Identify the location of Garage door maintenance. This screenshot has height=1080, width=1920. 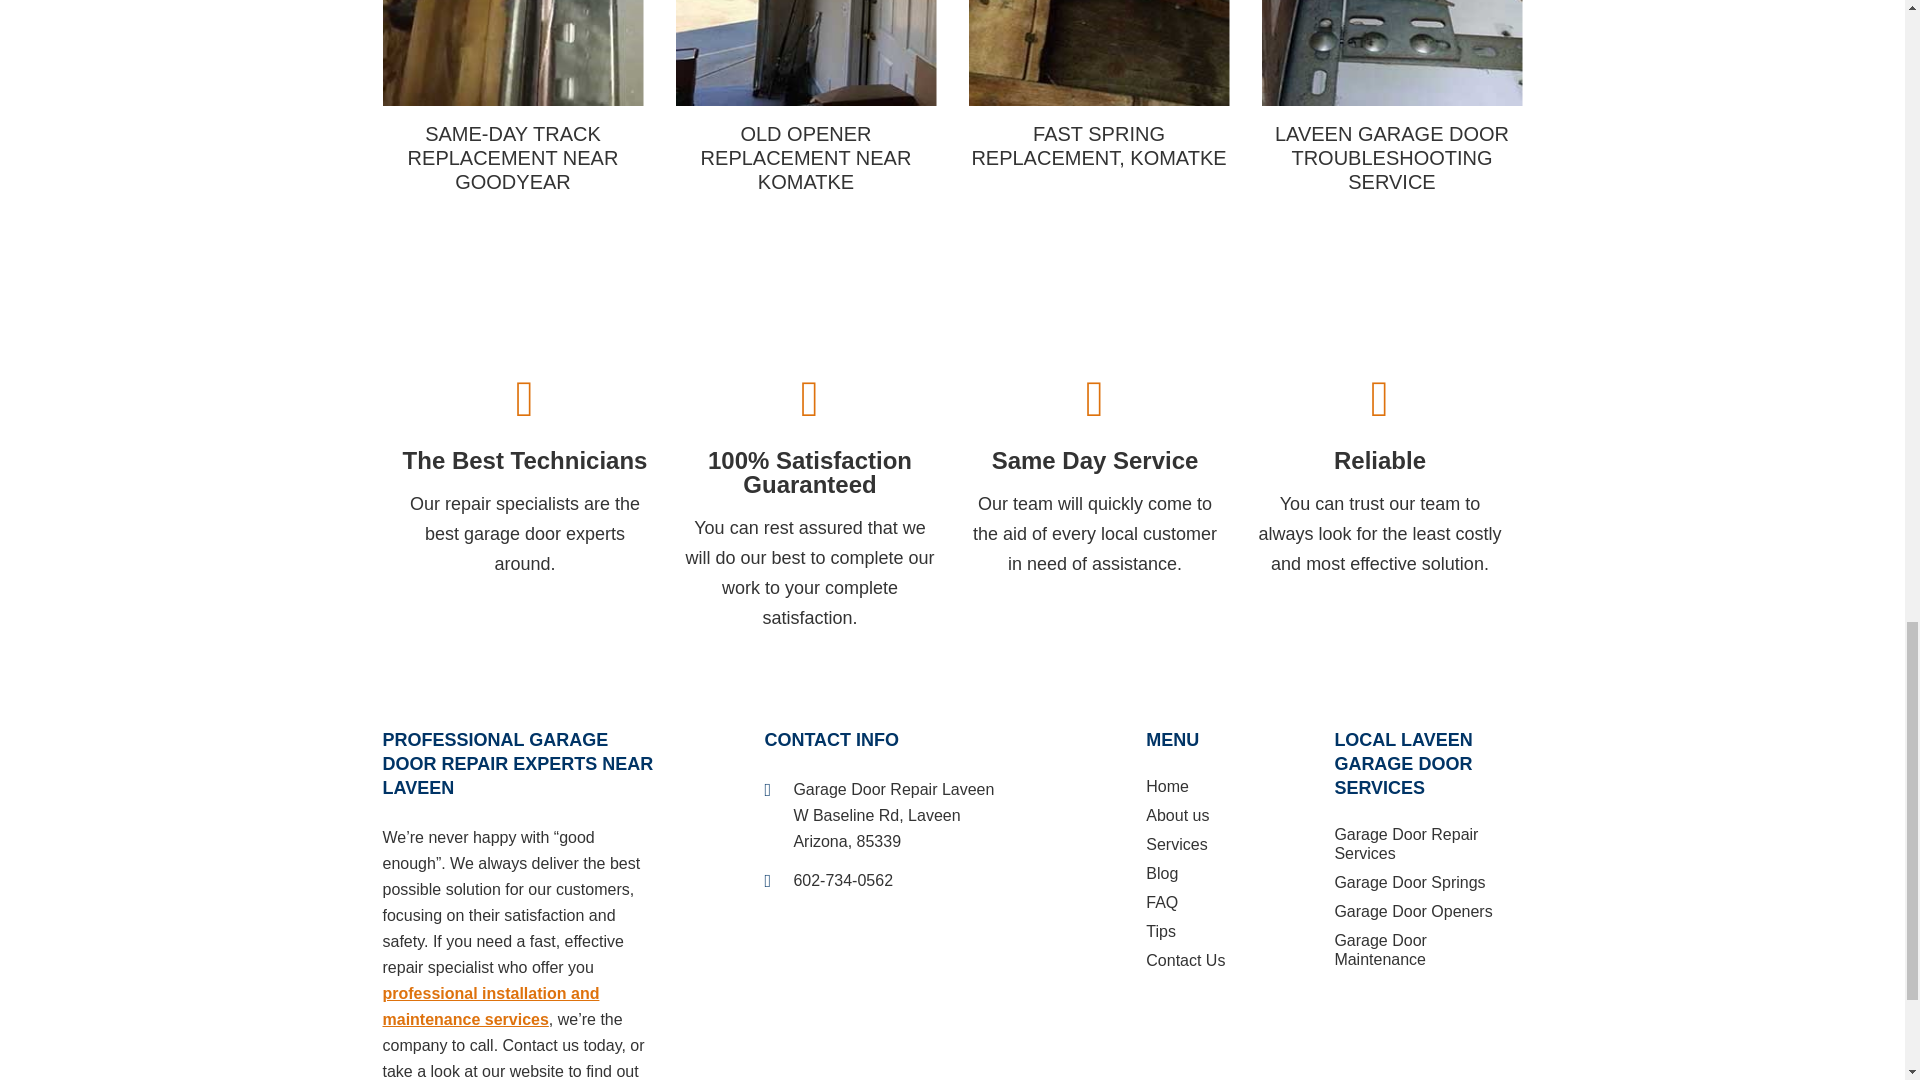
(490, 1006).